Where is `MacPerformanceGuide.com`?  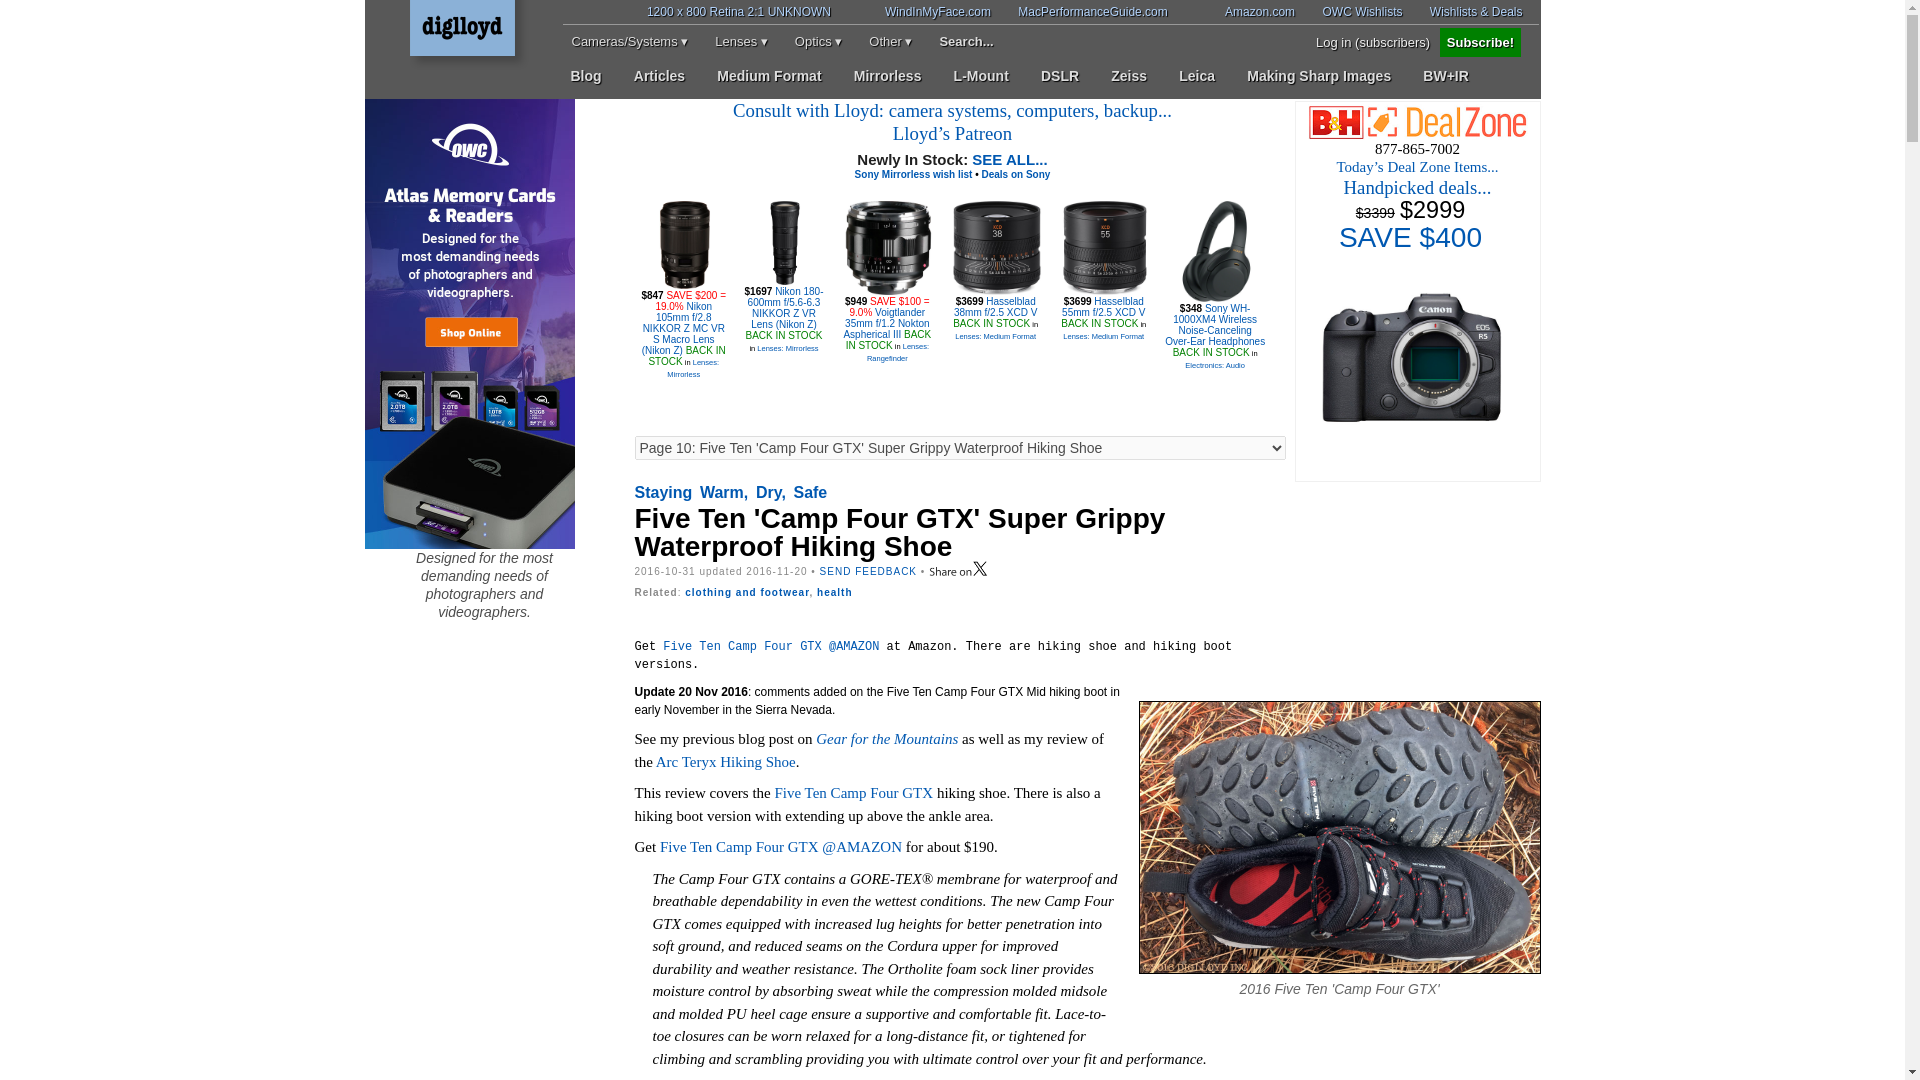
MacPerformanceGuide.com is located at coordinates (1080, 12).